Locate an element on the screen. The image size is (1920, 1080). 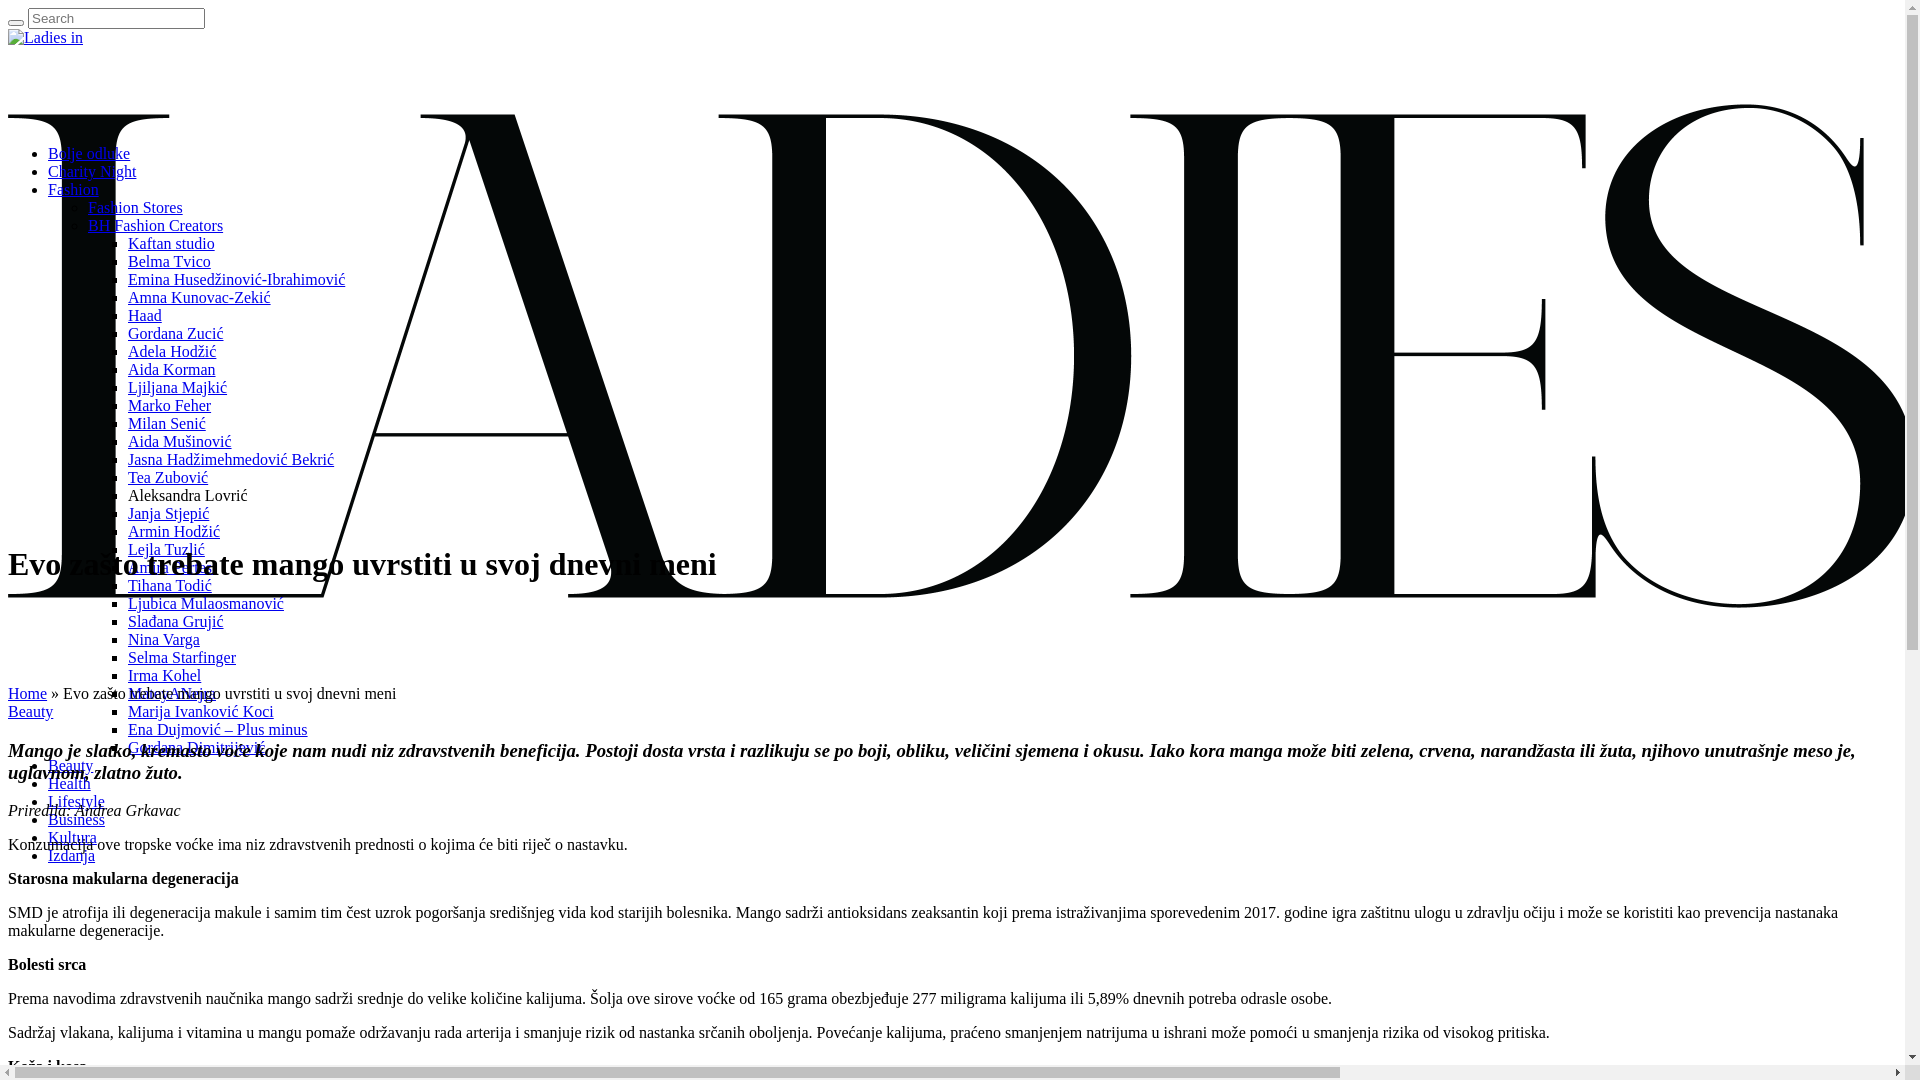
Izdanja is located at coordinates (72, 856).